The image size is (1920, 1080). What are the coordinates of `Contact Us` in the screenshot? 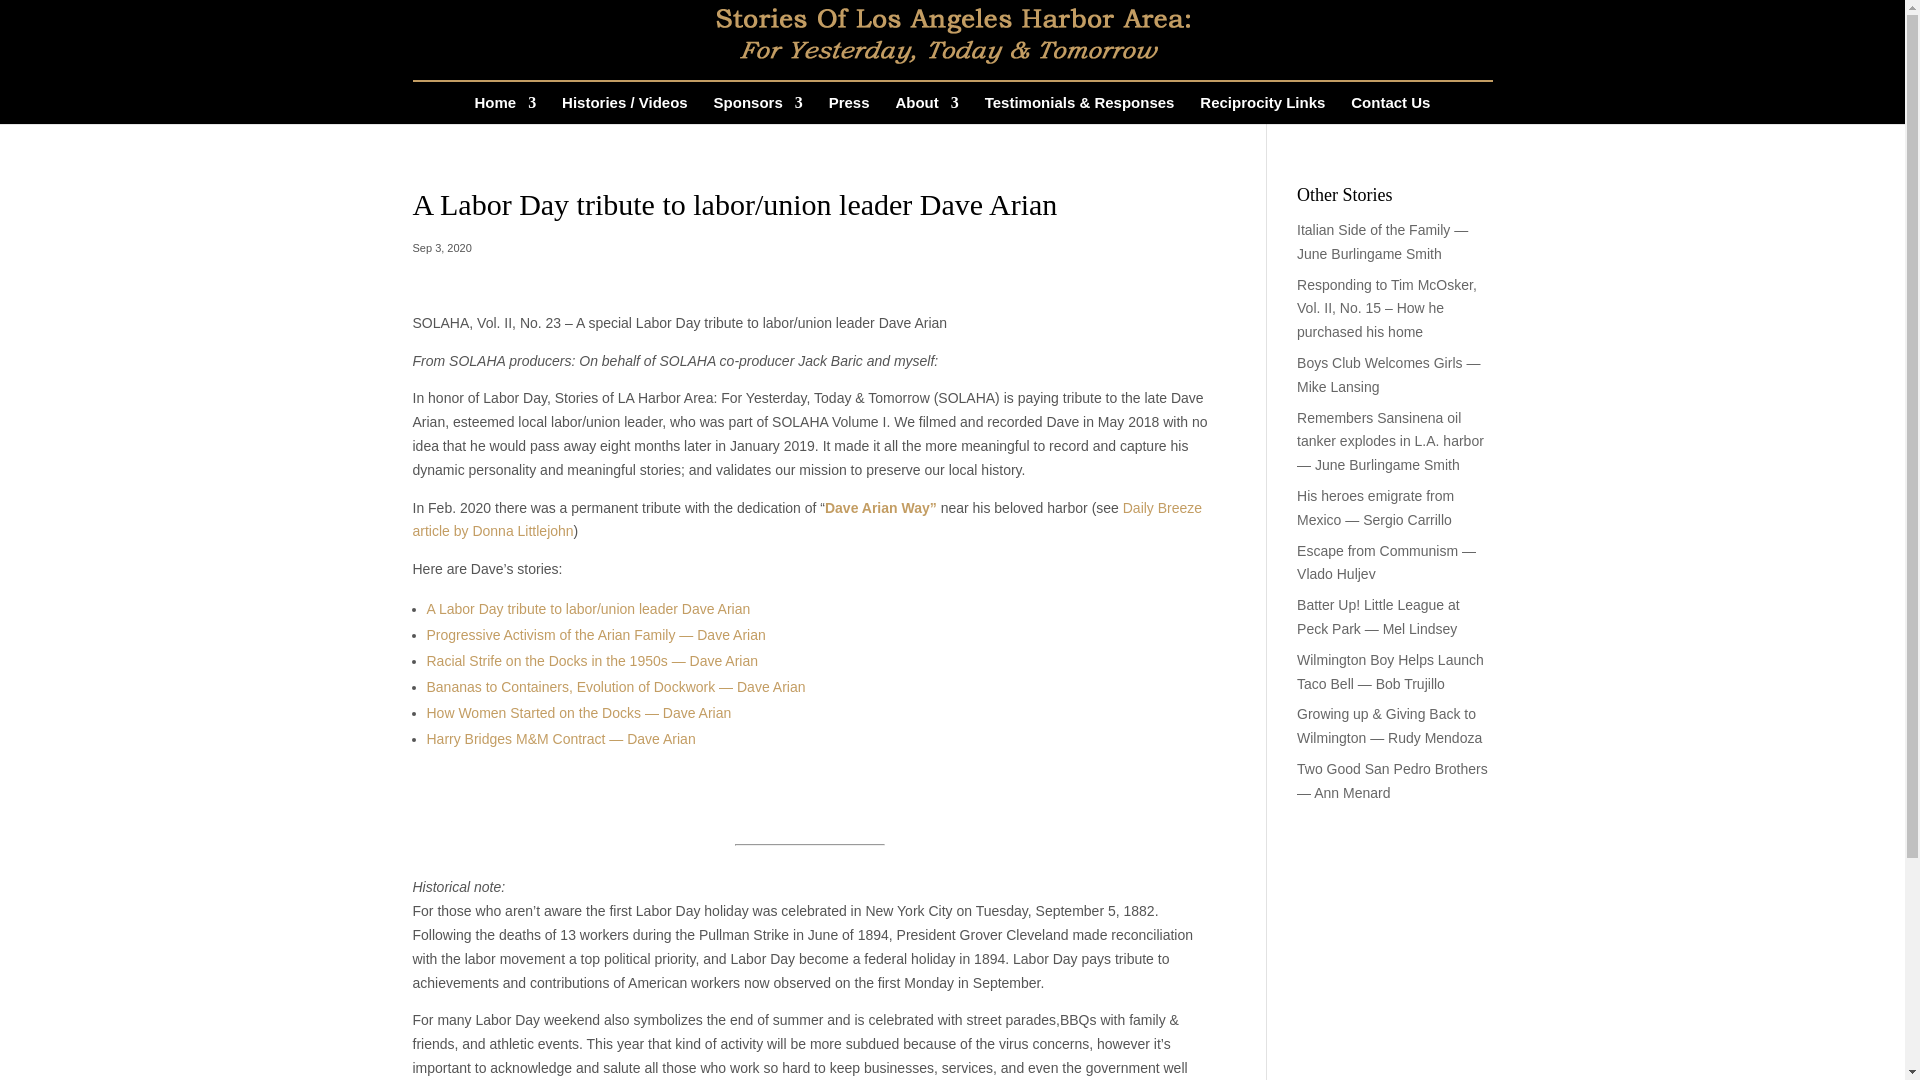 It's located at (1390, 110).